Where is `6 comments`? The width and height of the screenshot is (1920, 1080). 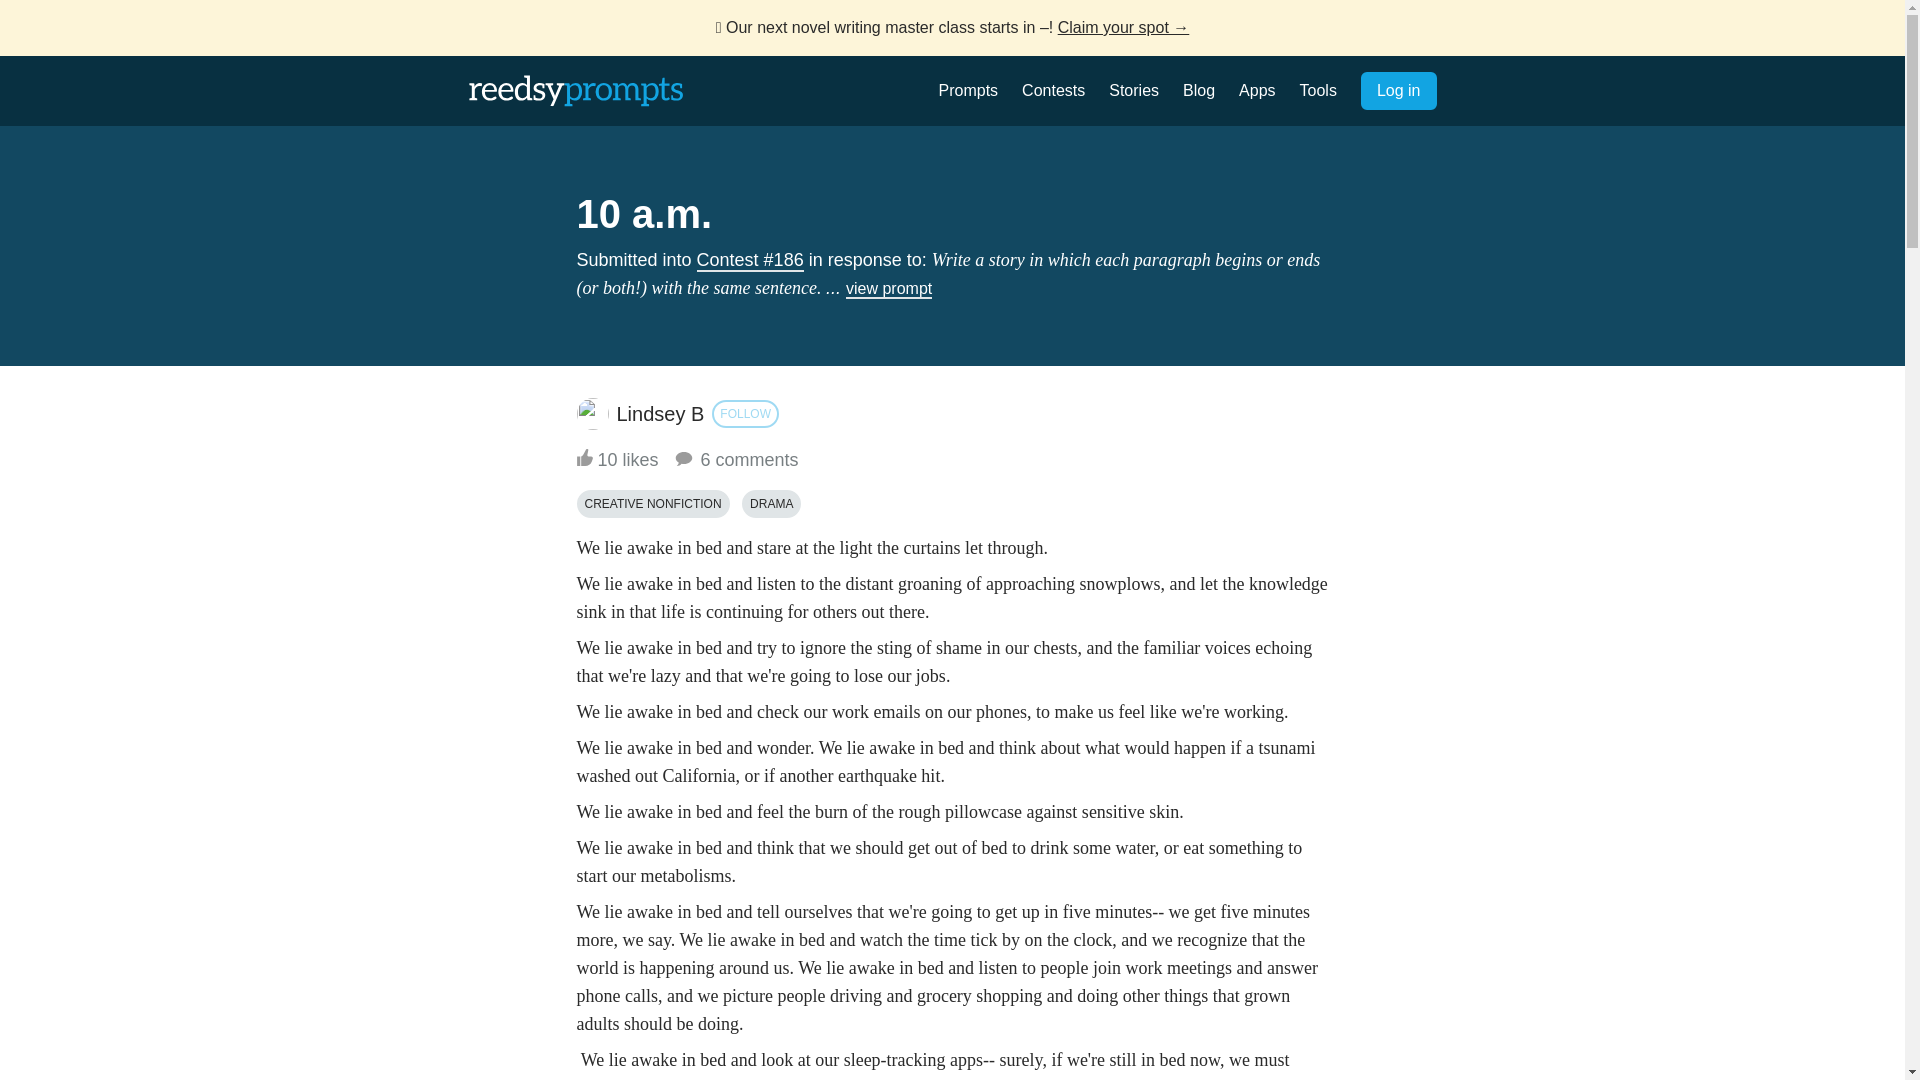
6 comments is located at coordinates (735, 460).